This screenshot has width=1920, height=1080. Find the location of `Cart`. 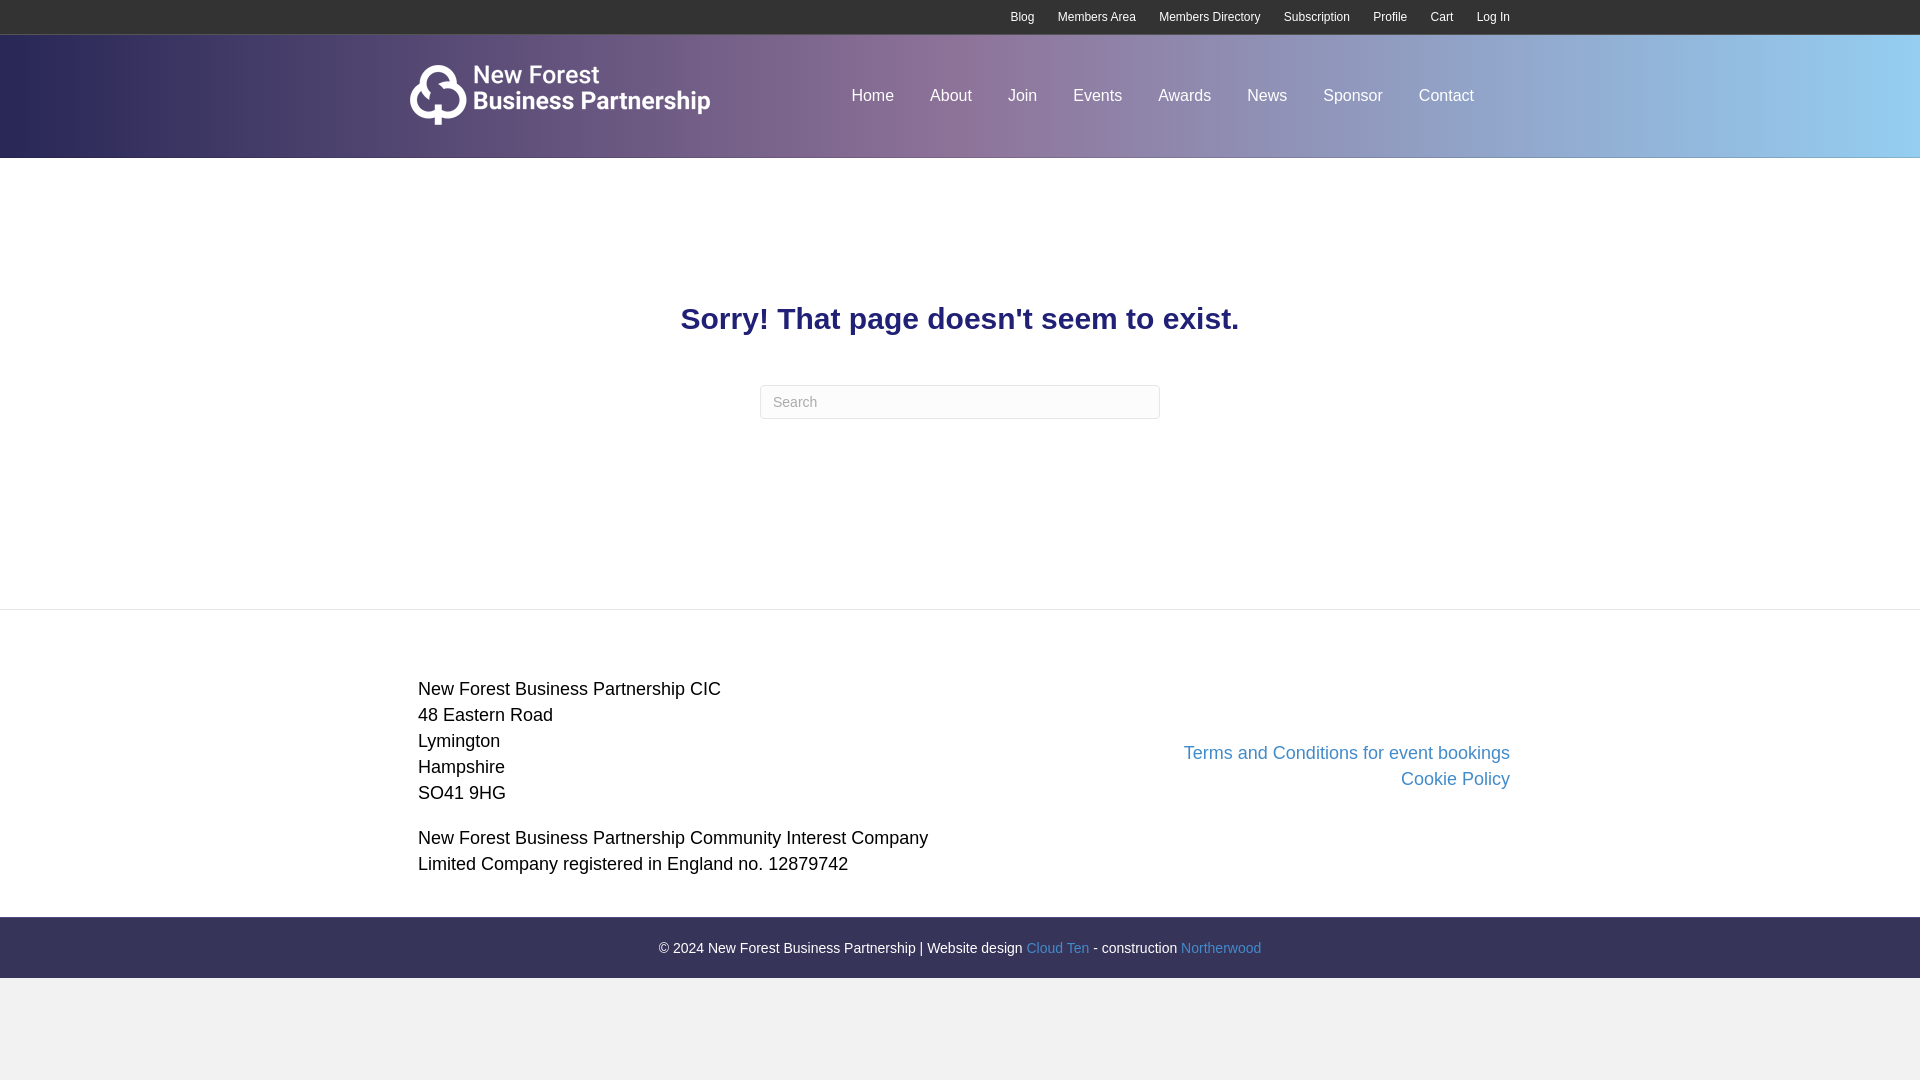

Cart is located at coordinates (1442, 17).